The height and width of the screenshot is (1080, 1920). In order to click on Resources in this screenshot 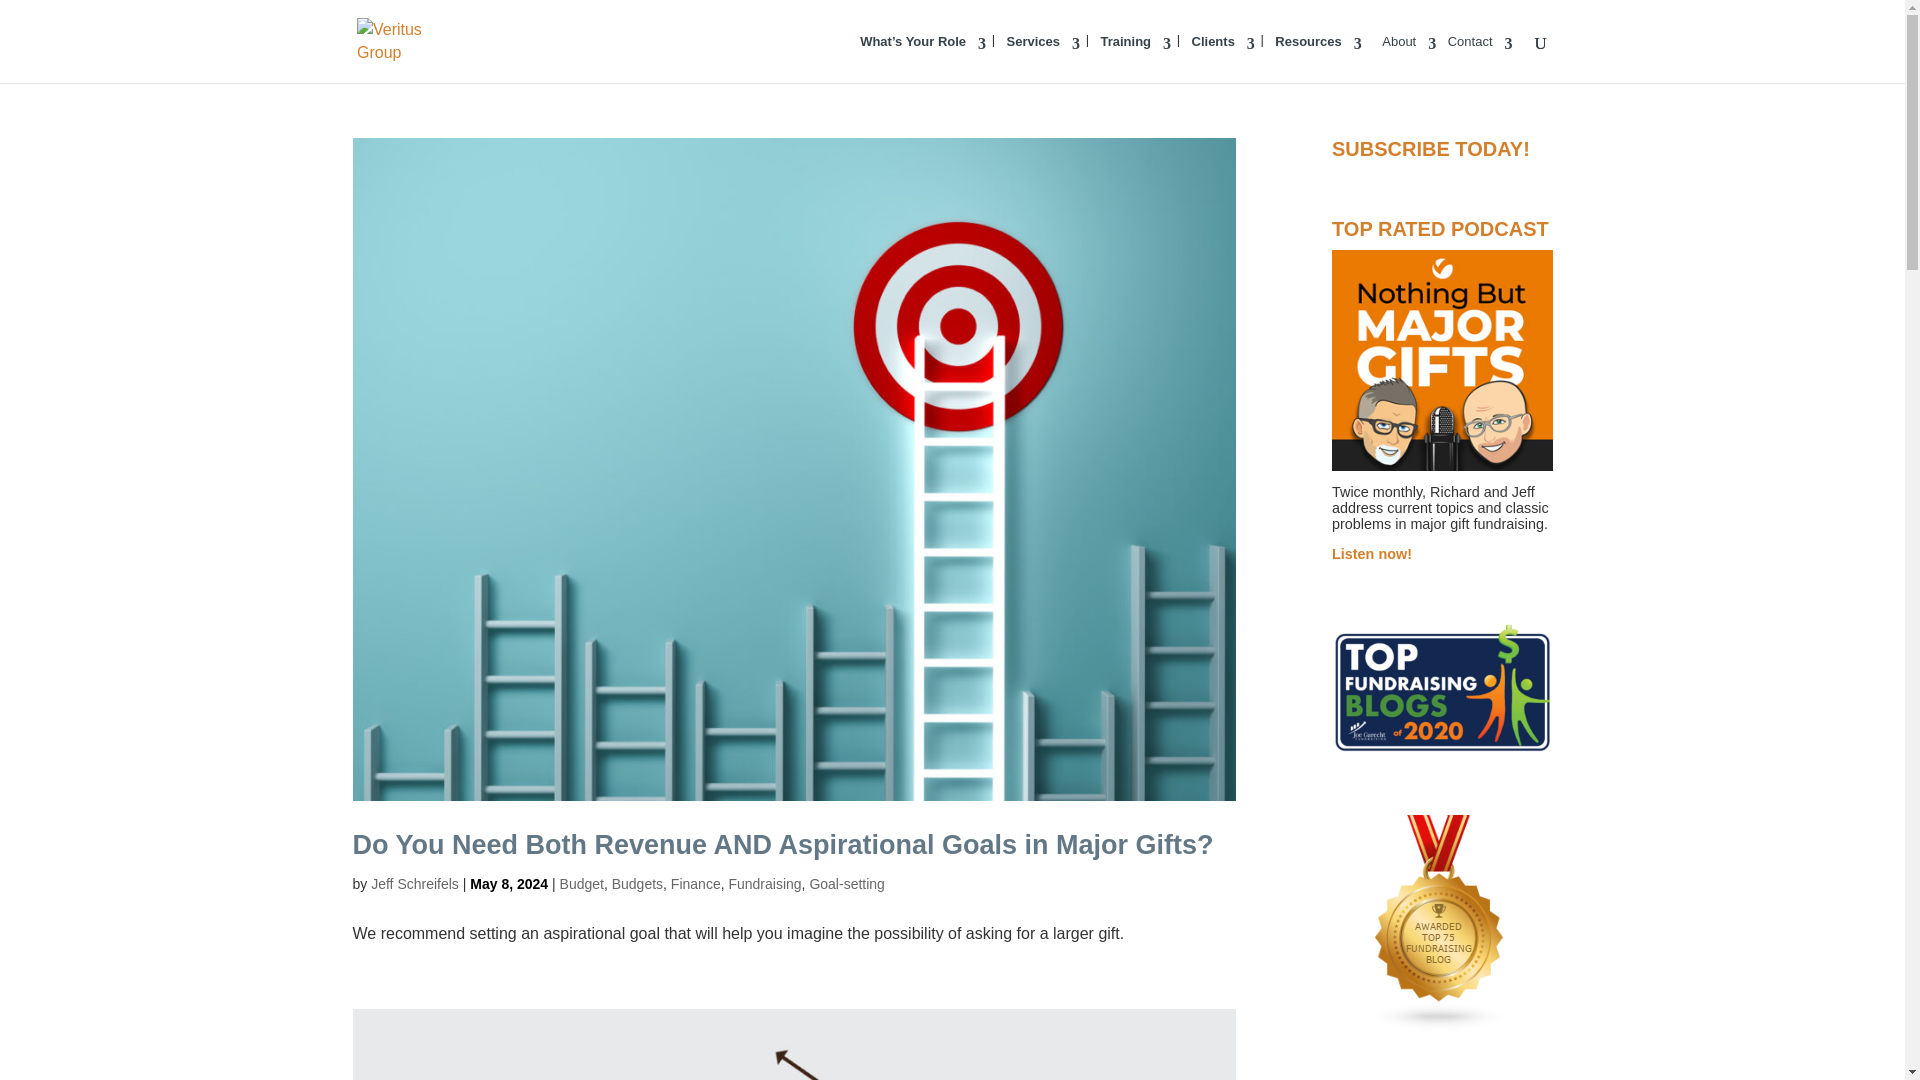, I will do `click(1318, 58)`.